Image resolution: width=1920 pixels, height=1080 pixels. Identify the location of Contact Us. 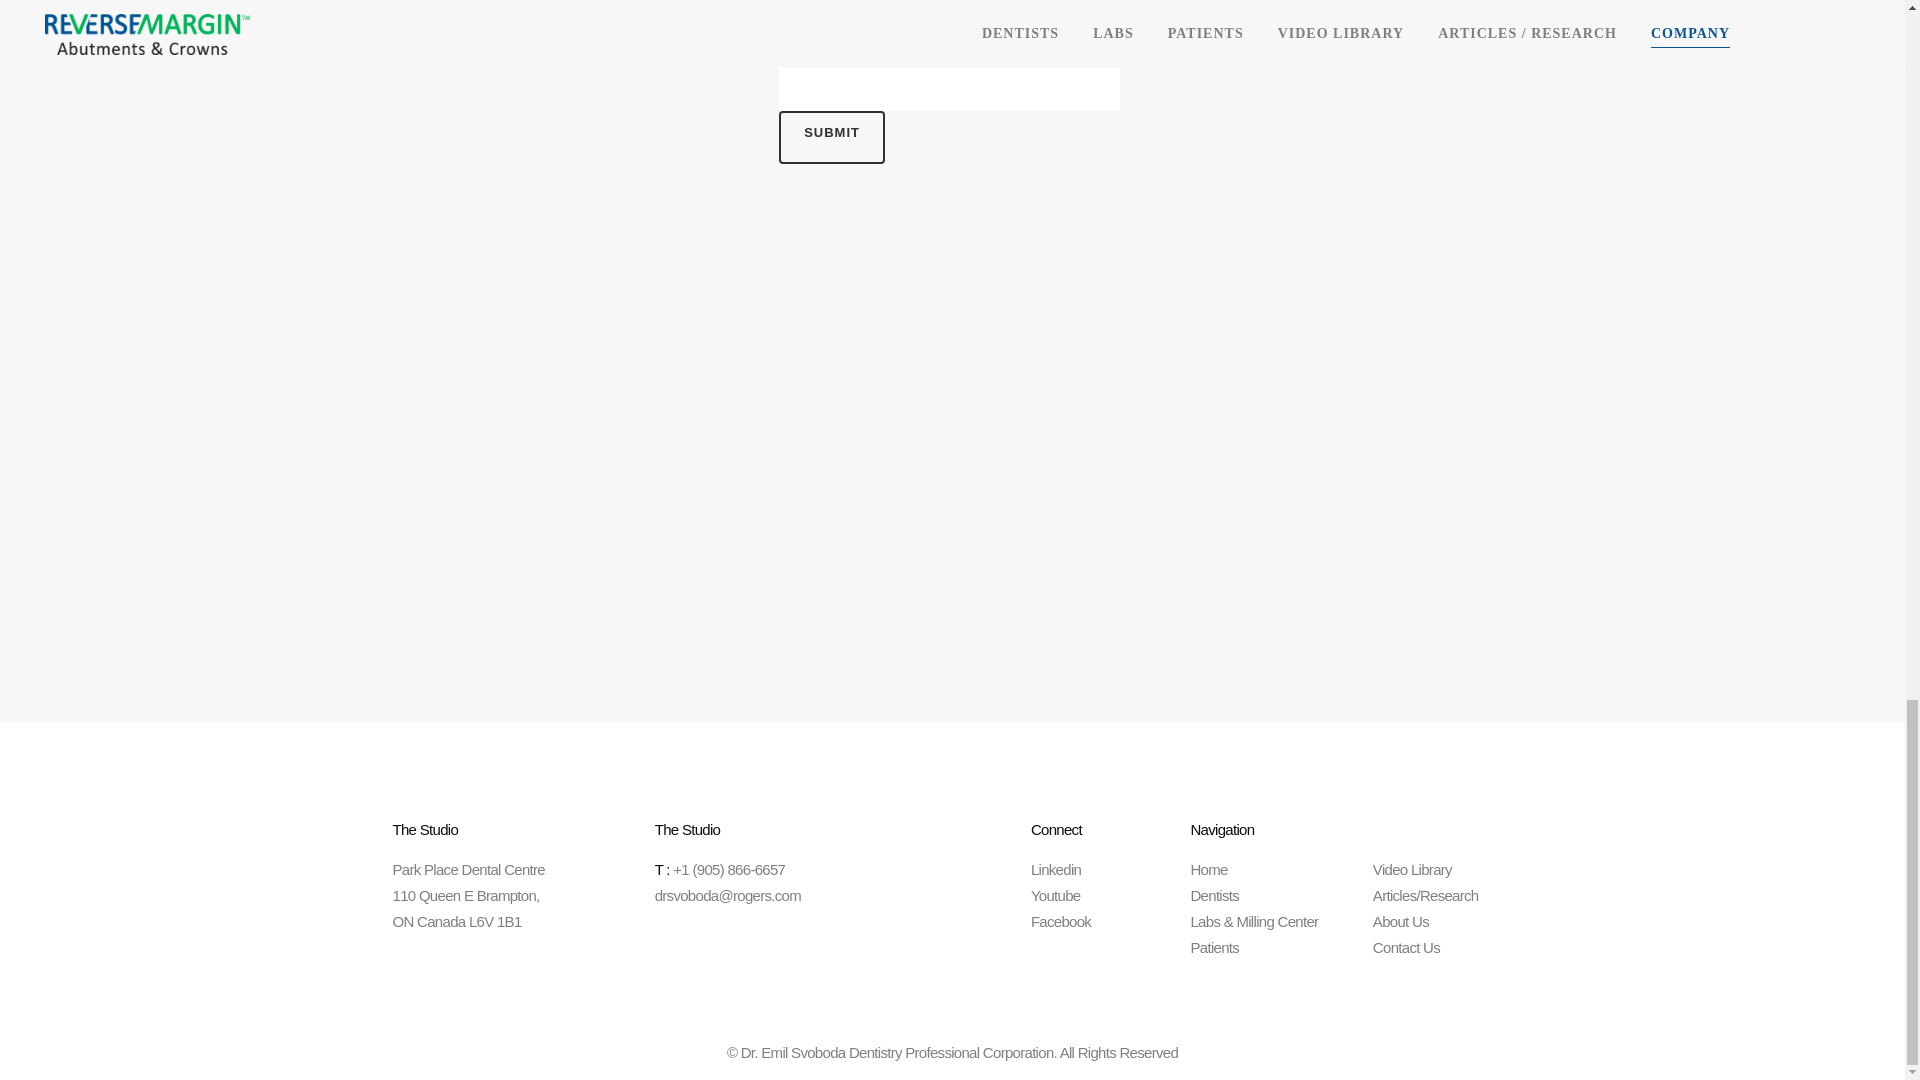
(1406, 946).